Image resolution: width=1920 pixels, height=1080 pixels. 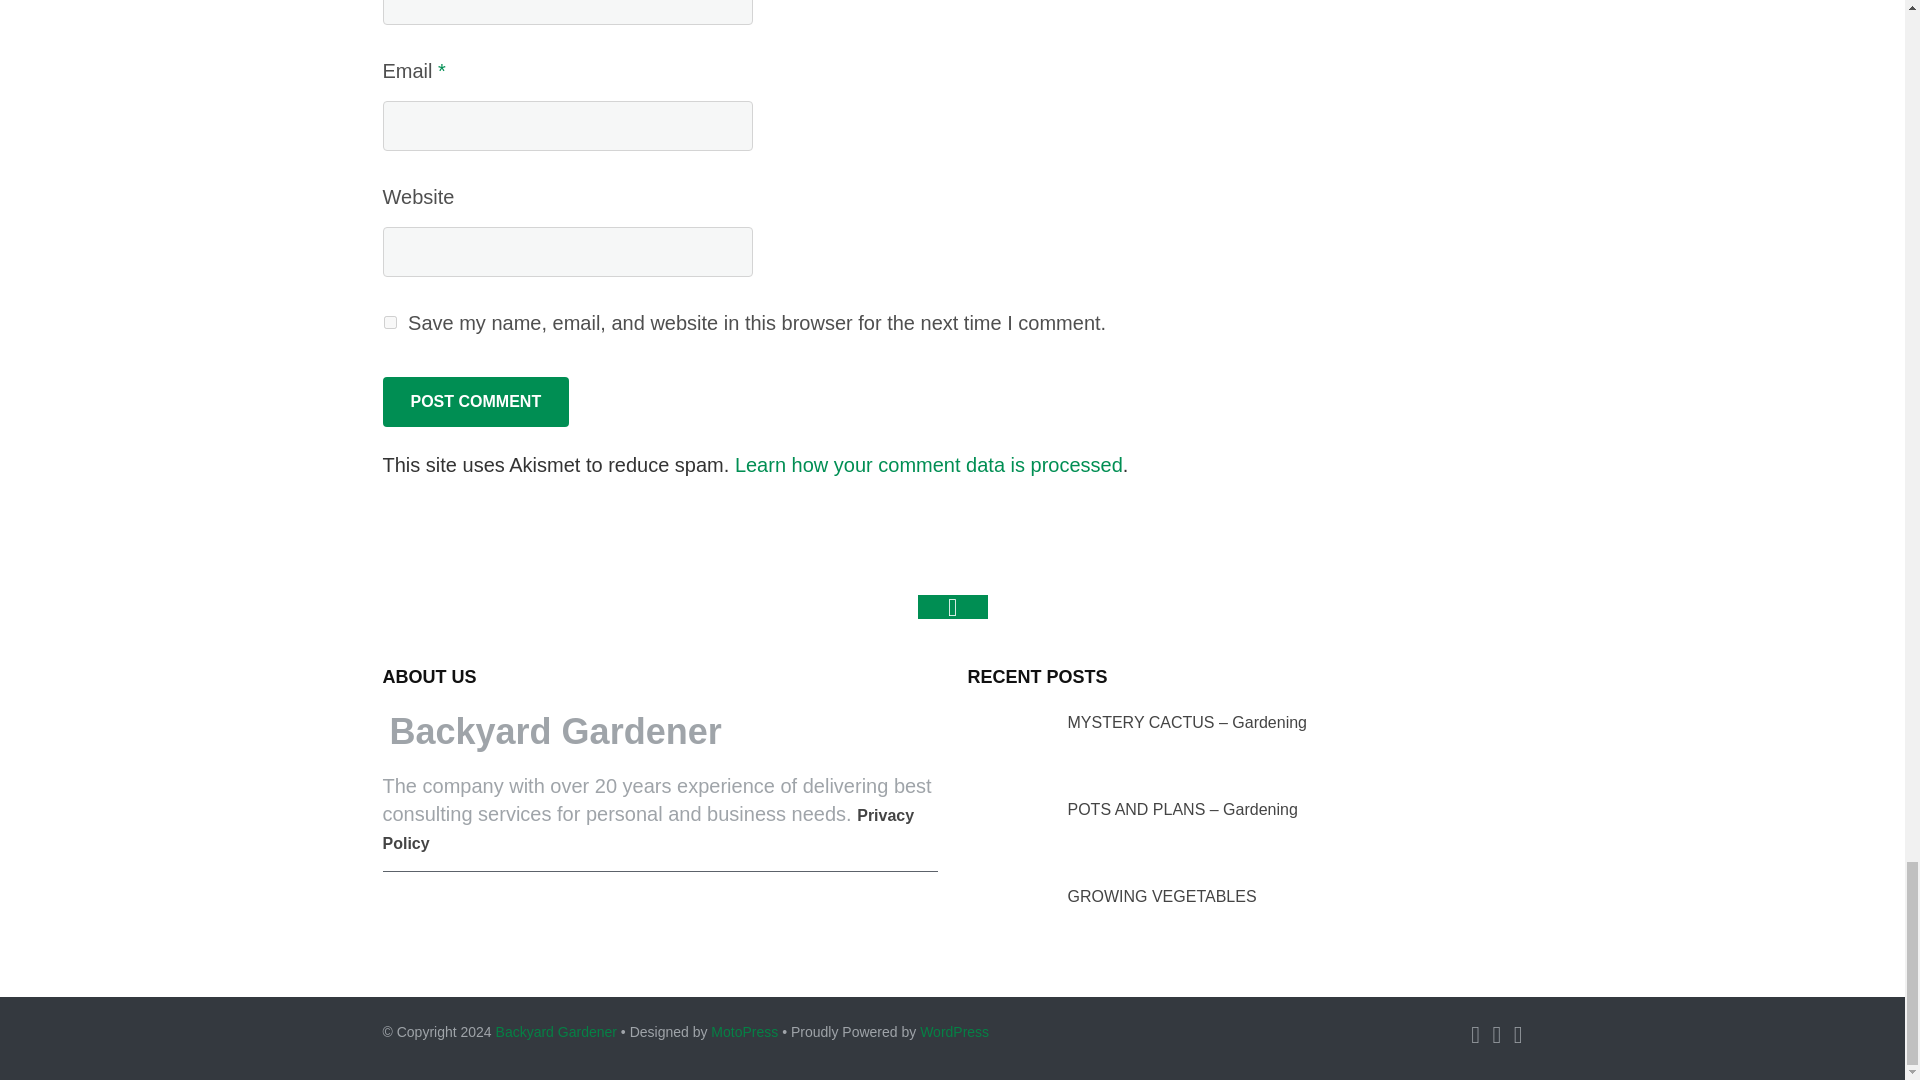 What do you see at coordinates (556, 1032) in the screenshot?
I see `Backyard Gardener` at bounding box center [556, 1032].